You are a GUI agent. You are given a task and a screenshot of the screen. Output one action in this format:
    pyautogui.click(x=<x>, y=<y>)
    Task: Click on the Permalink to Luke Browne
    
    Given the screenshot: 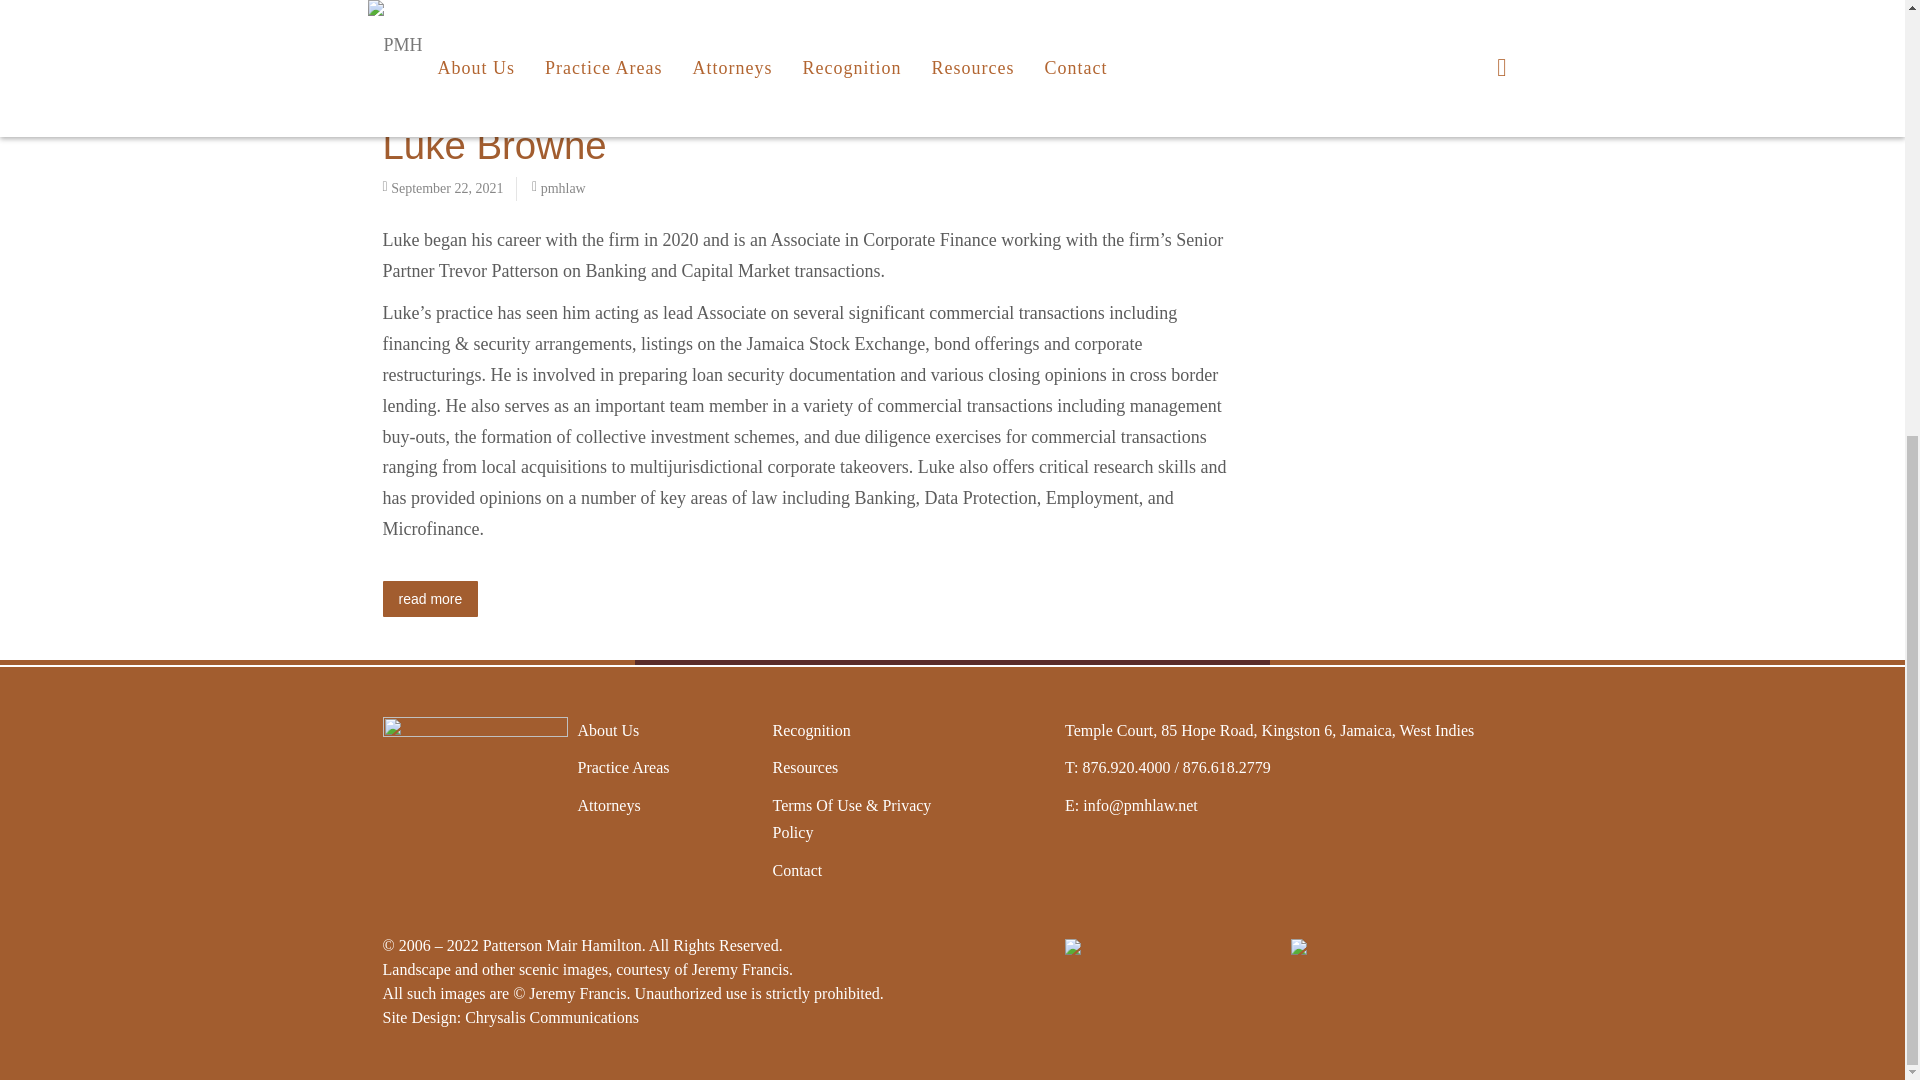 What is the action you would take?
    pyautogui.click(x=494, y=146)
    